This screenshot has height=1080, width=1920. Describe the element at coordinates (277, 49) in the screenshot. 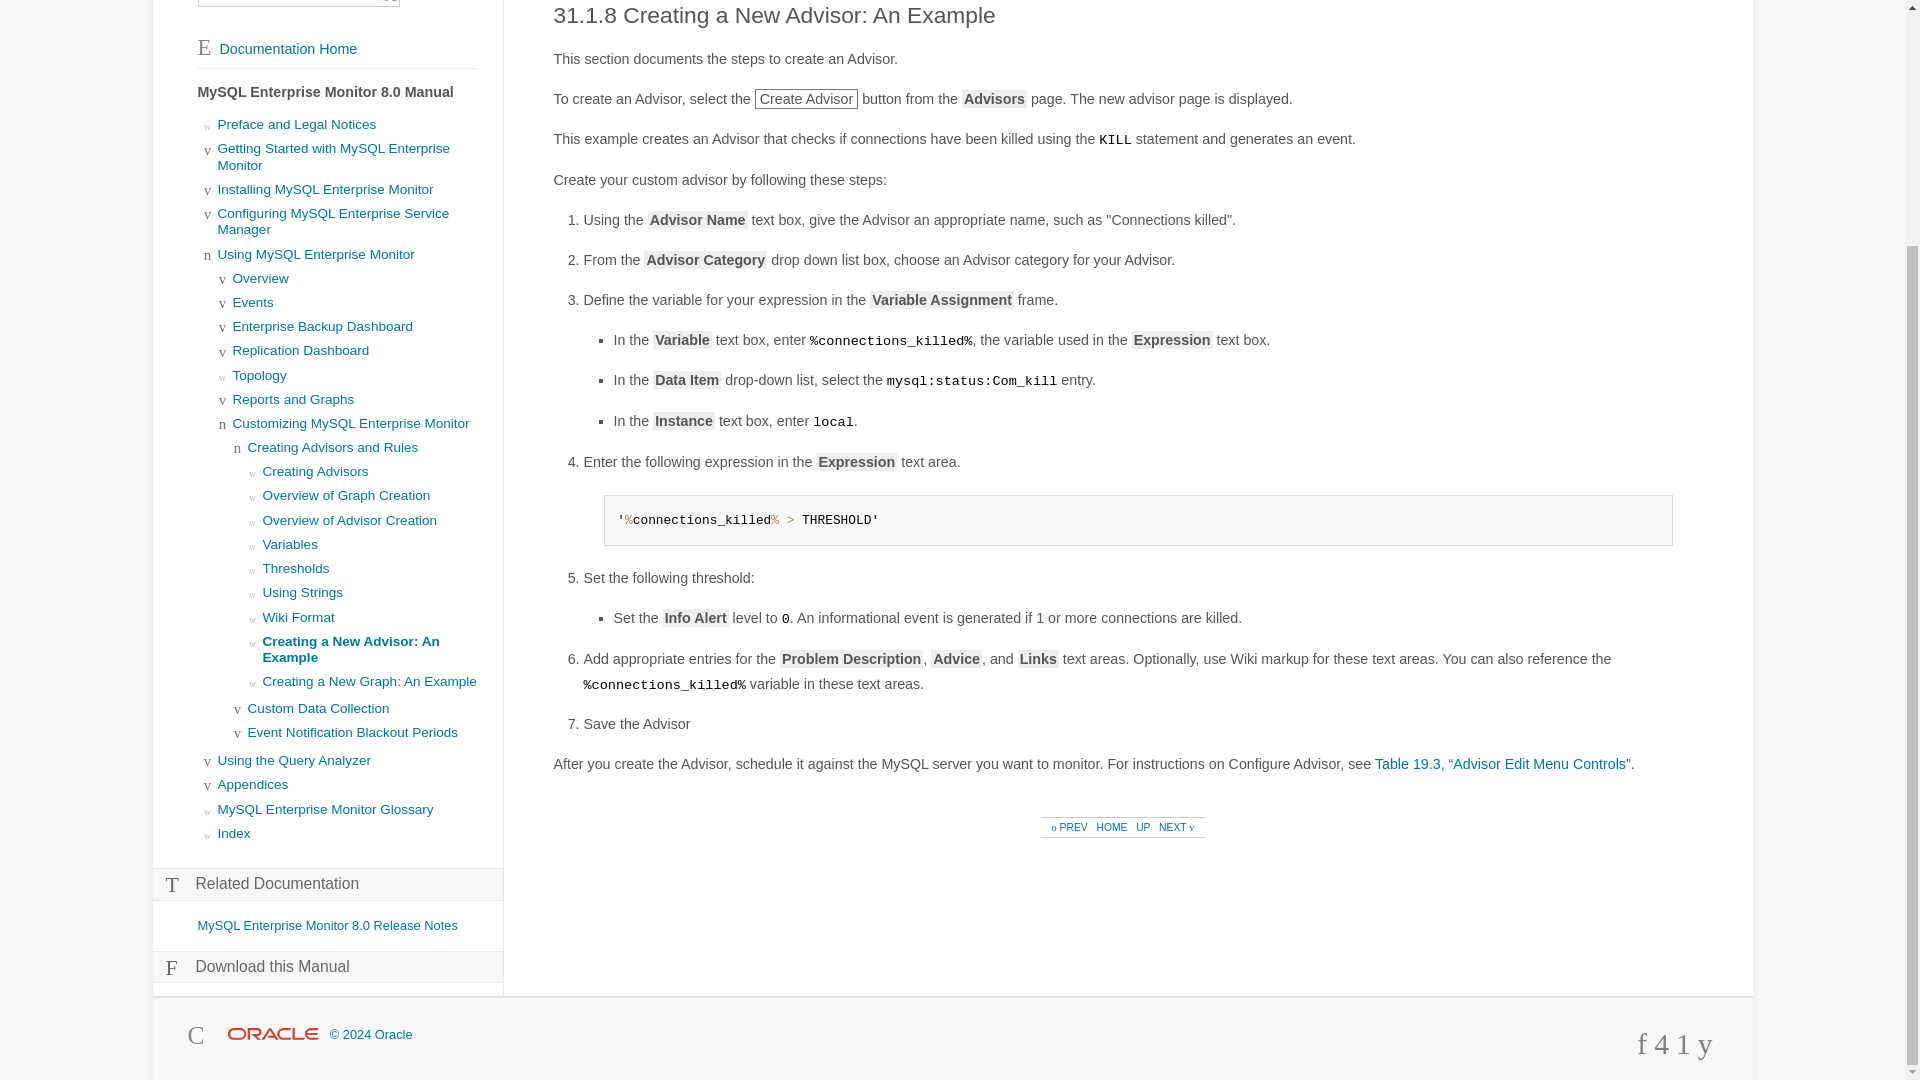

I see `Documentation Home` at that location.